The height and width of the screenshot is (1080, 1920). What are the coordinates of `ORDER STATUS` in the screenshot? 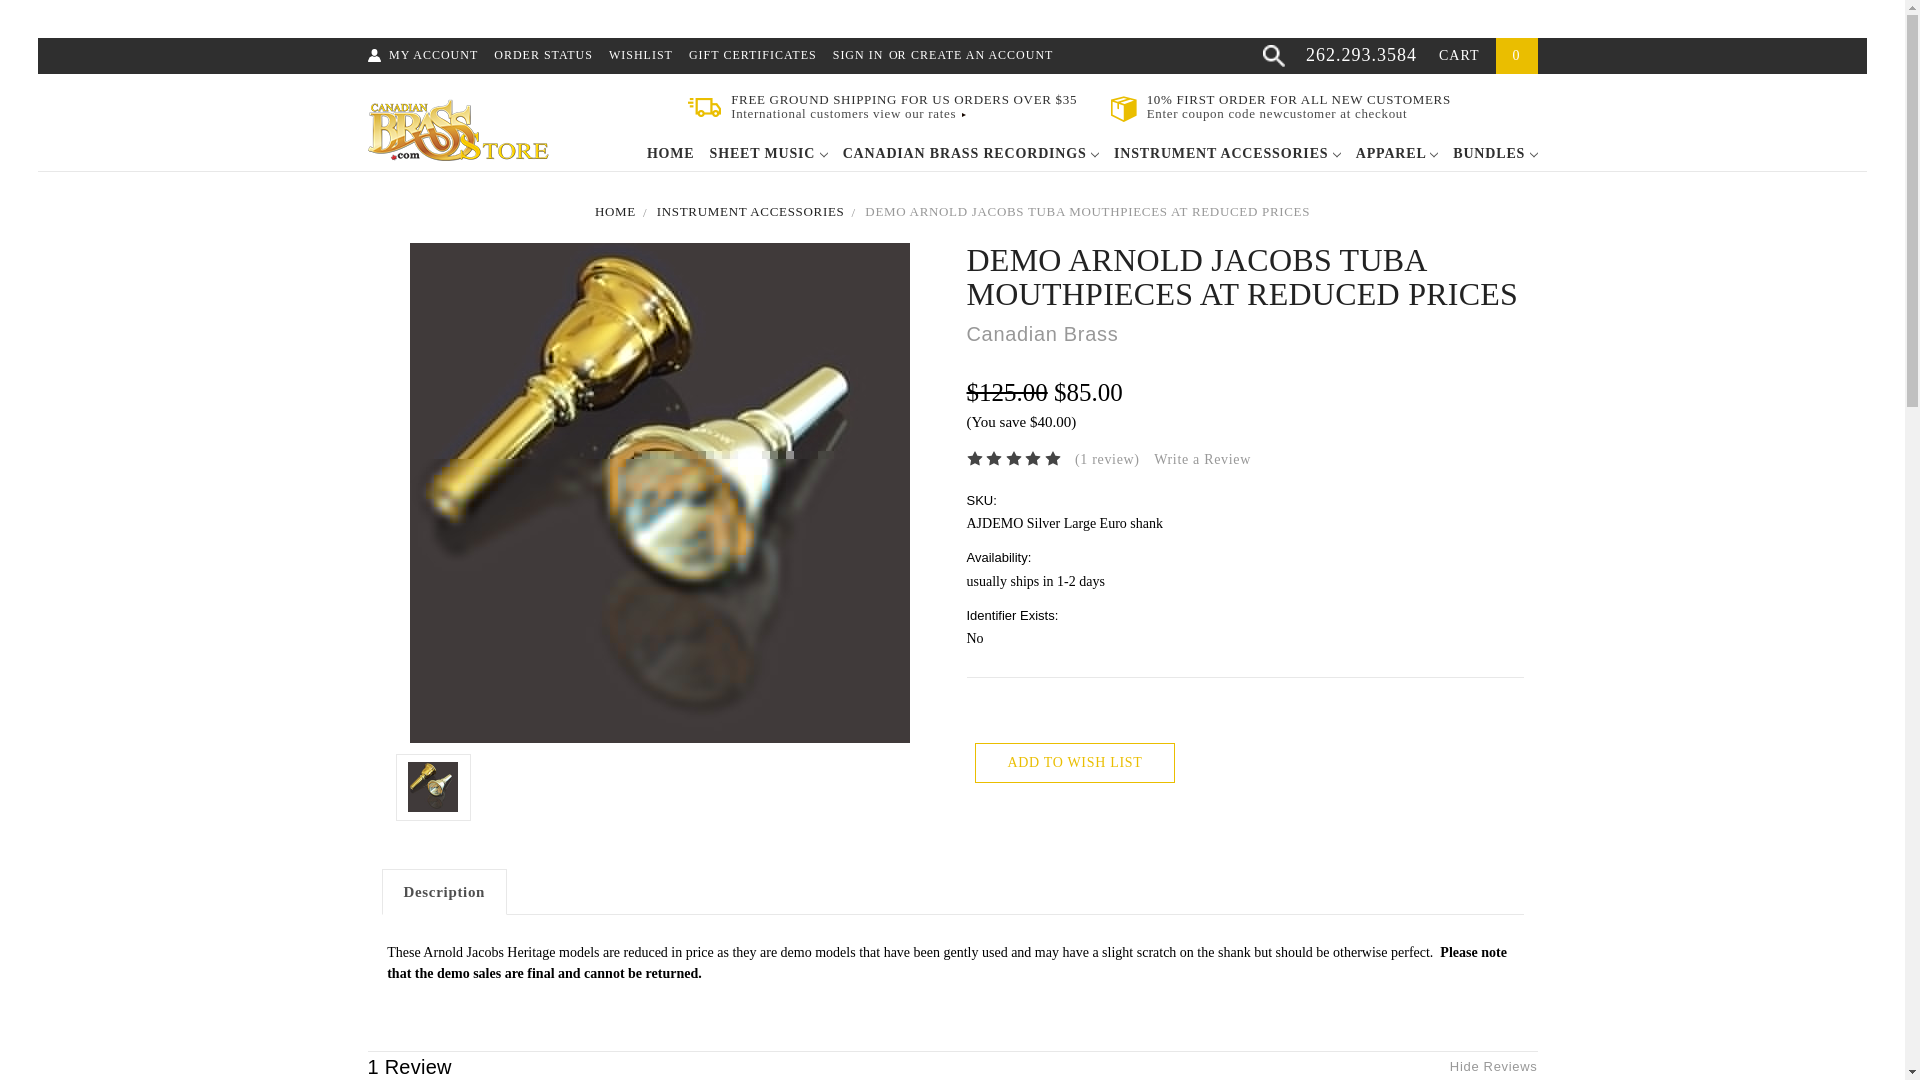 It's located at (543, 55).